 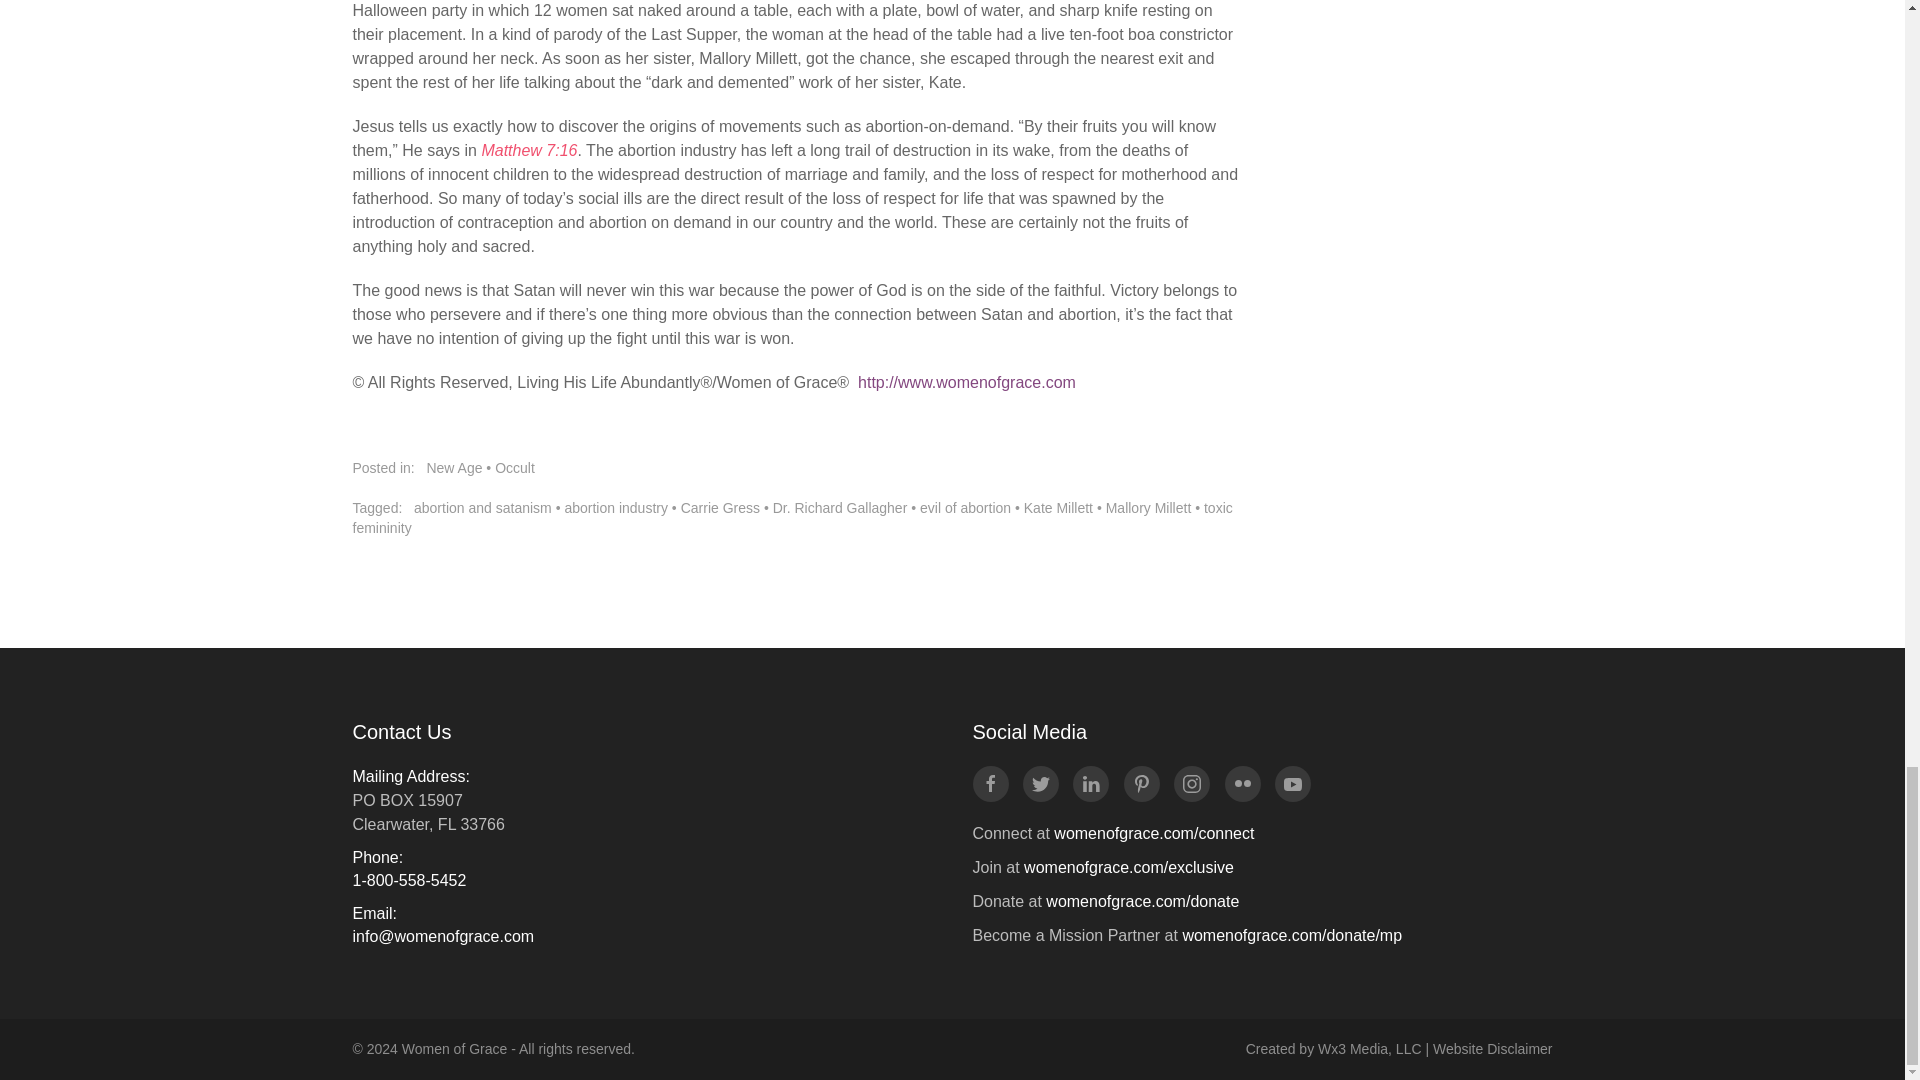 What do you see at coordinates (840, 508) in the screenshot?
I see `Dr. Richard Gallagher` at bounding box center [840, 508].